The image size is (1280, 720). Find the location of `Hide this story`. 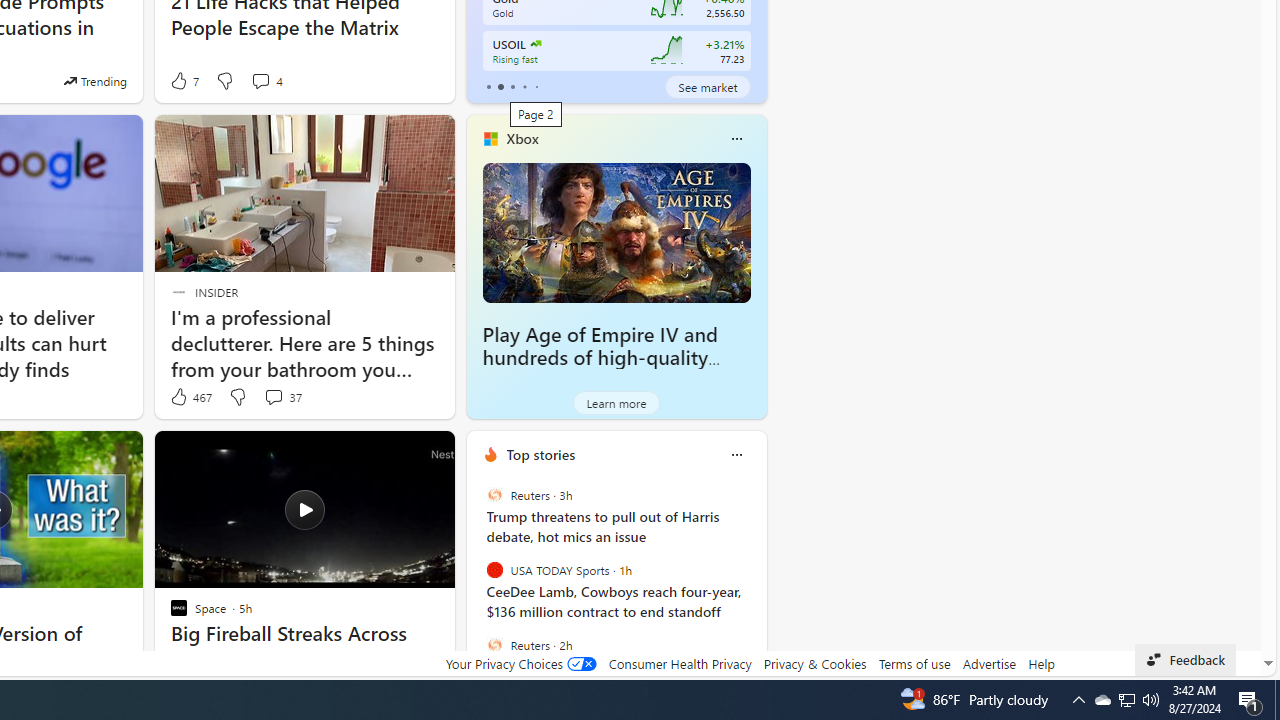

Hide this story is located at coordinates (394, 454).